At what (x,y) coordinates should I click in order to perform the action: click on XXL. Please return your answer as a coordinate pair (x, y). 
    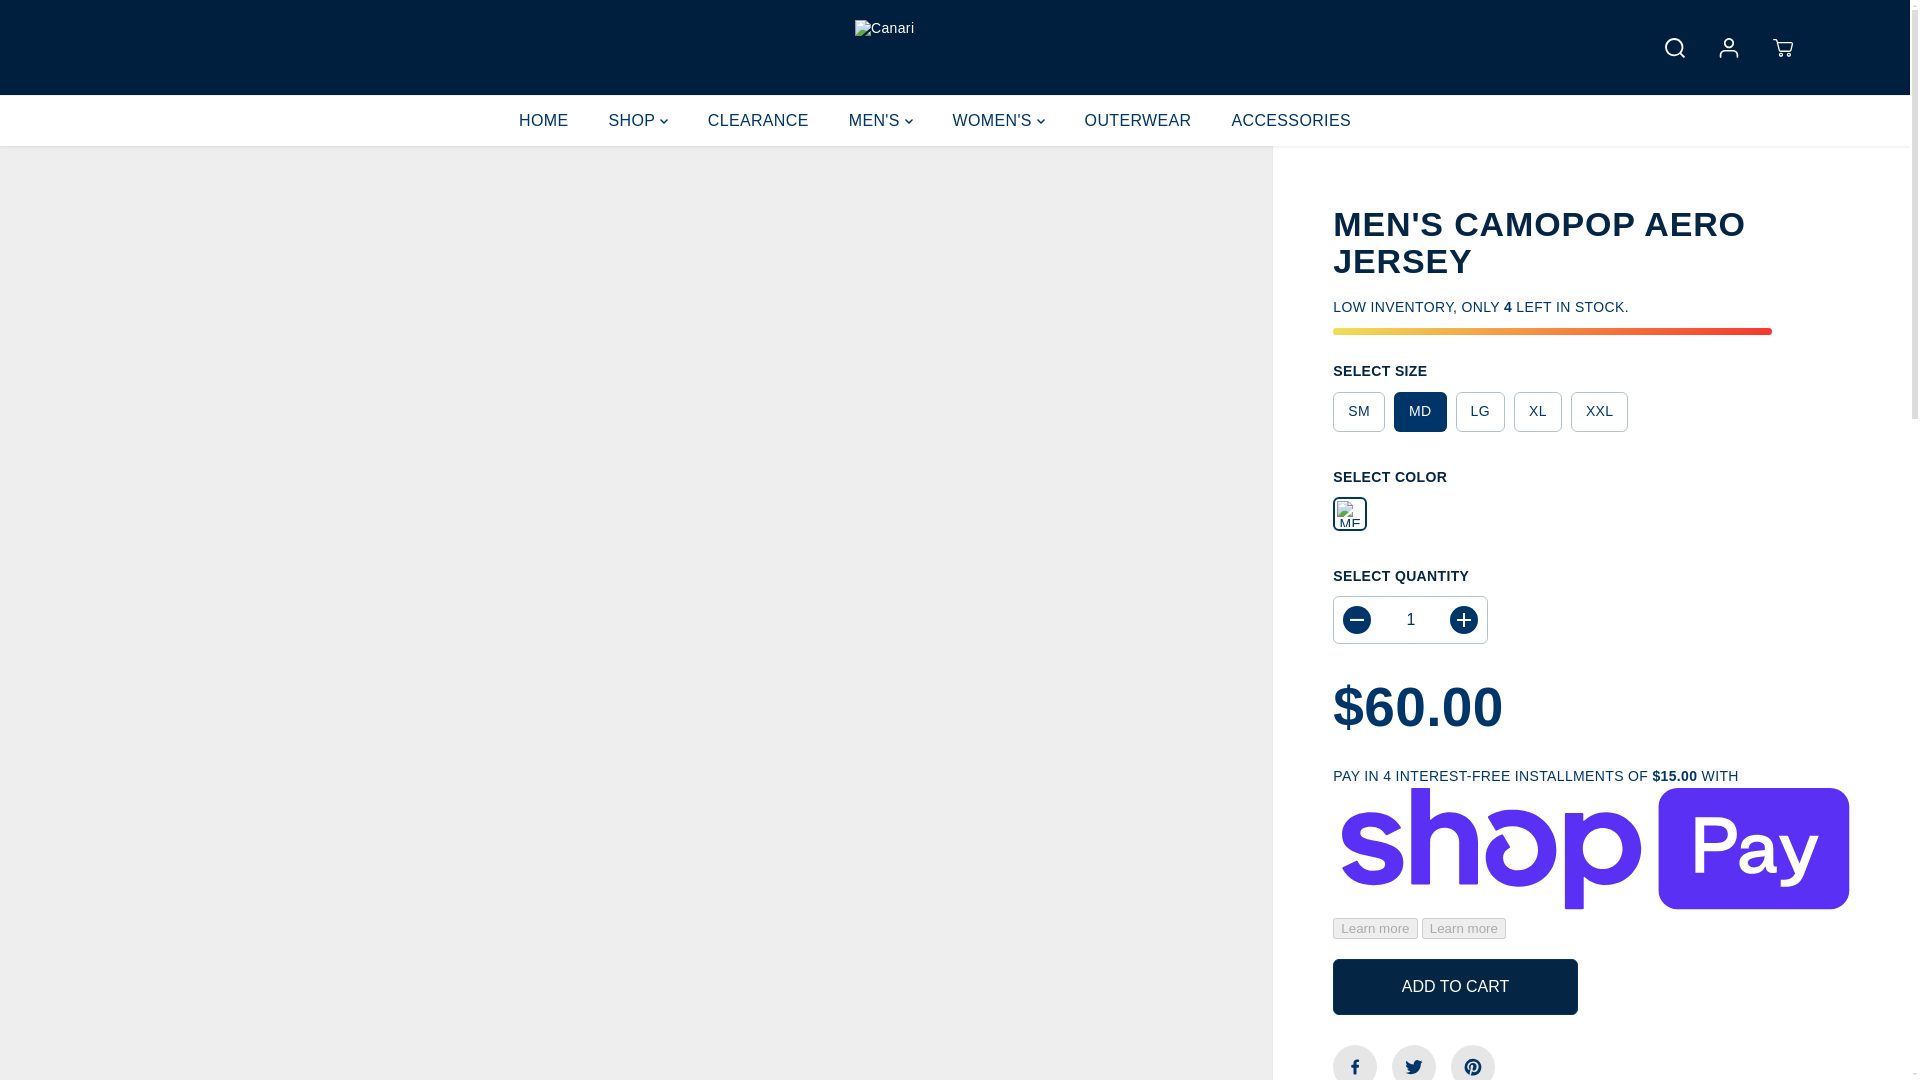
    Looking at the image, I should click on (1599, 412).